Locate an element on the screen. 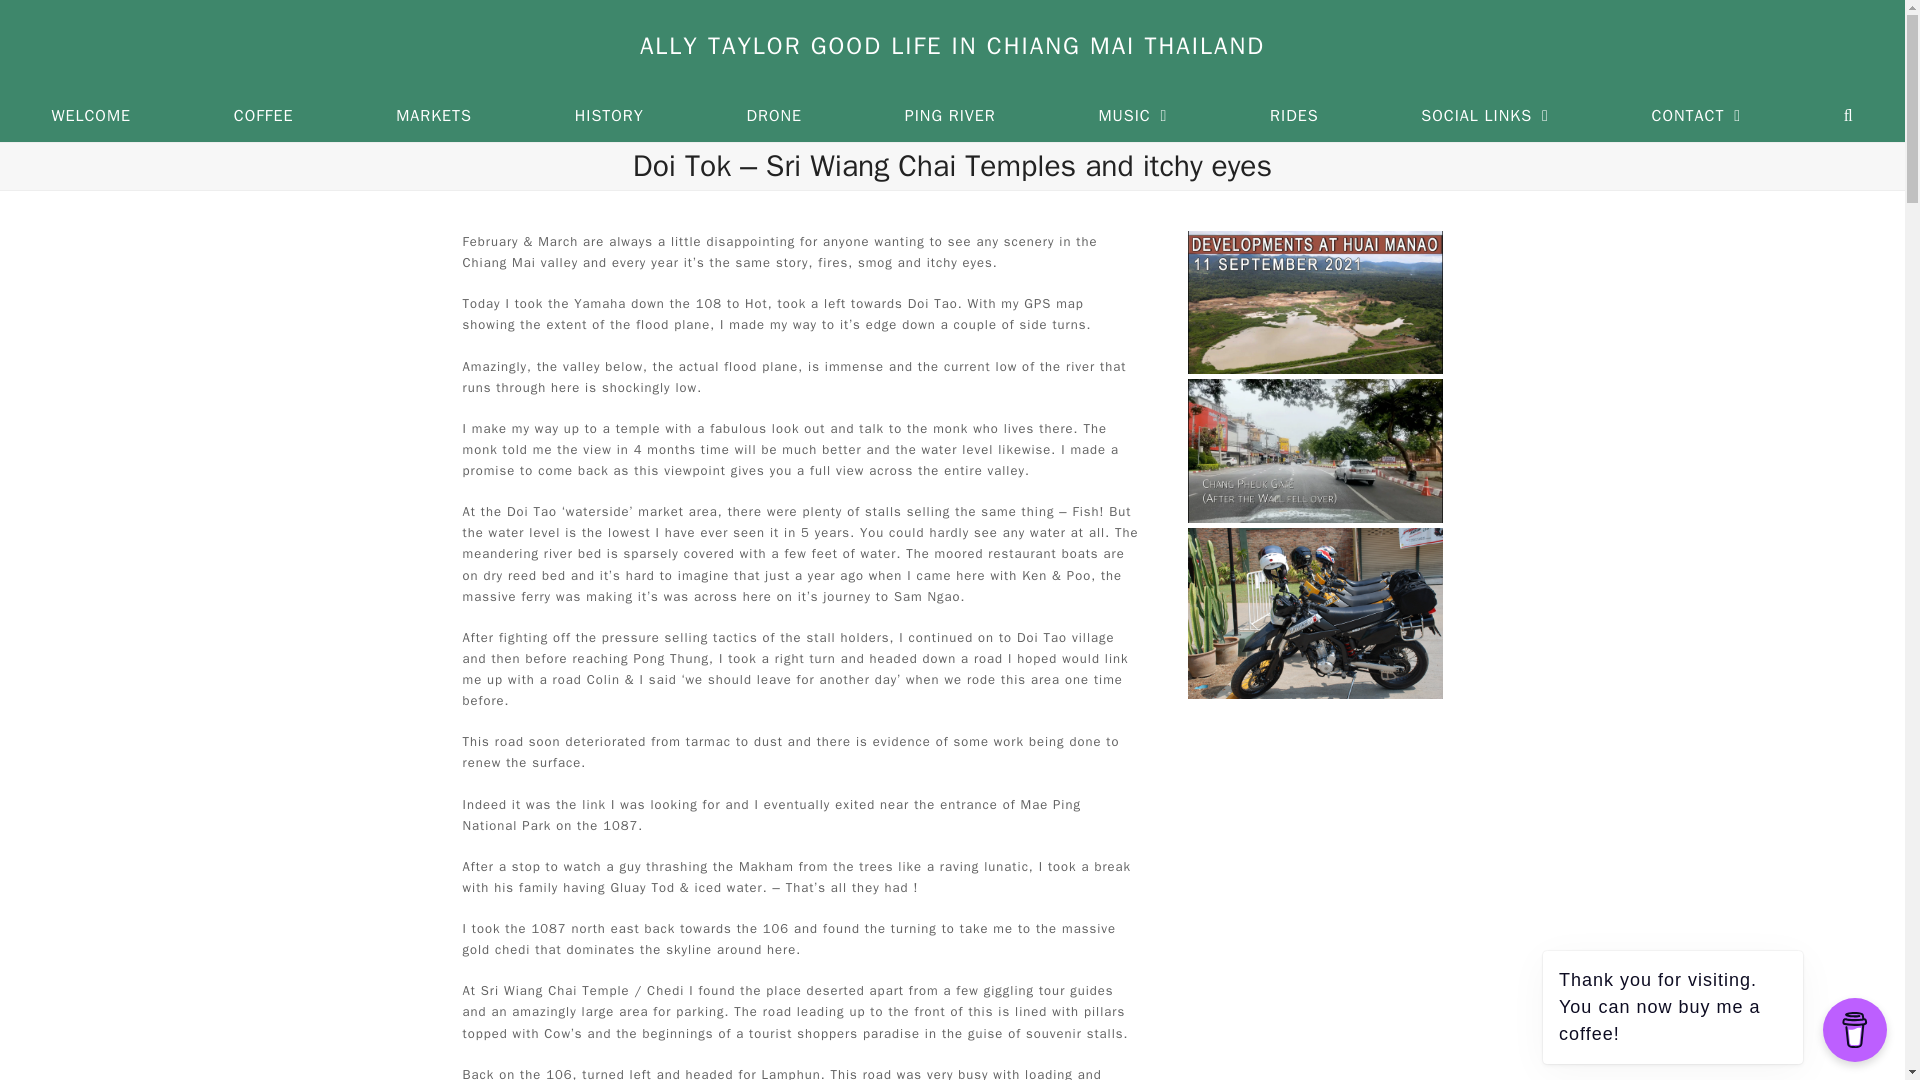 The height and width of the screenshot is (1080, 1920). SOCIAL LINKS is located at coordinates (1484, 116).